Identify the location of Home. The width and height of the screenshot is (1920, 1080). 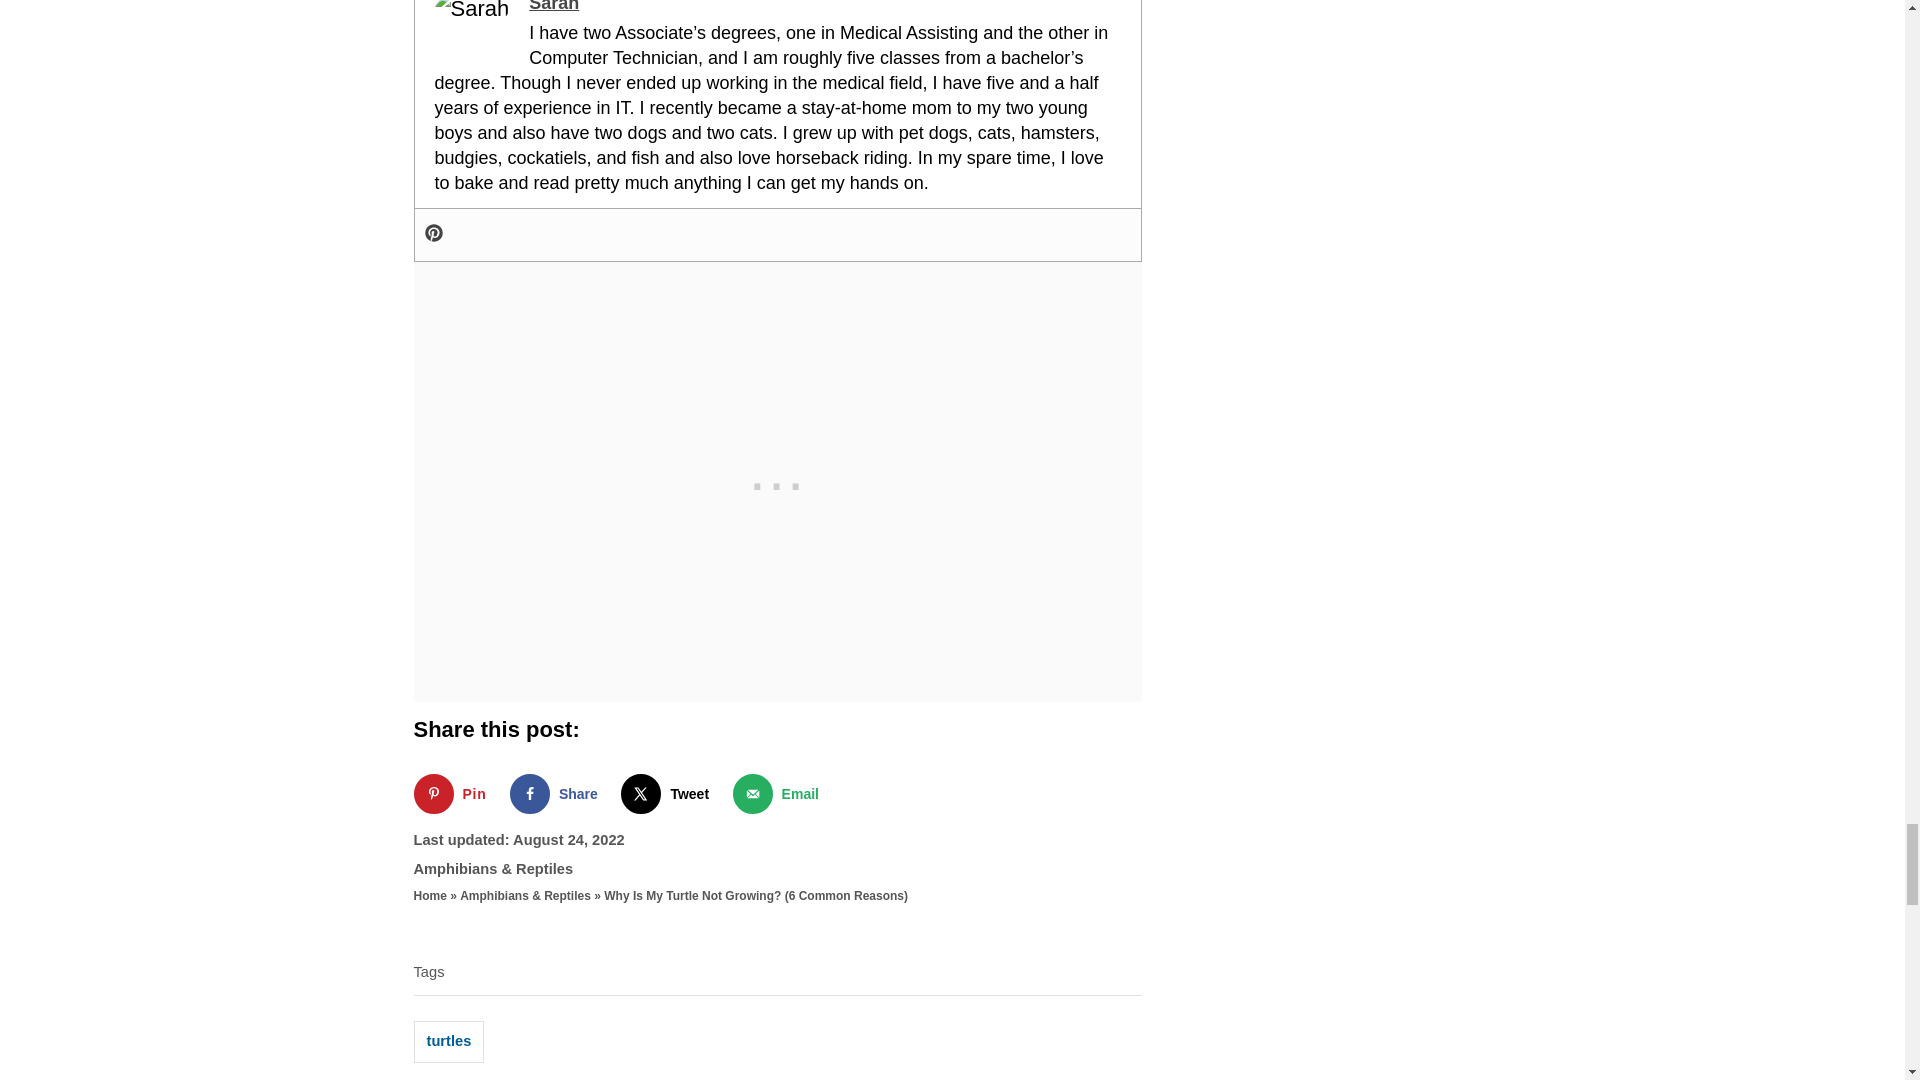
(430, 895).